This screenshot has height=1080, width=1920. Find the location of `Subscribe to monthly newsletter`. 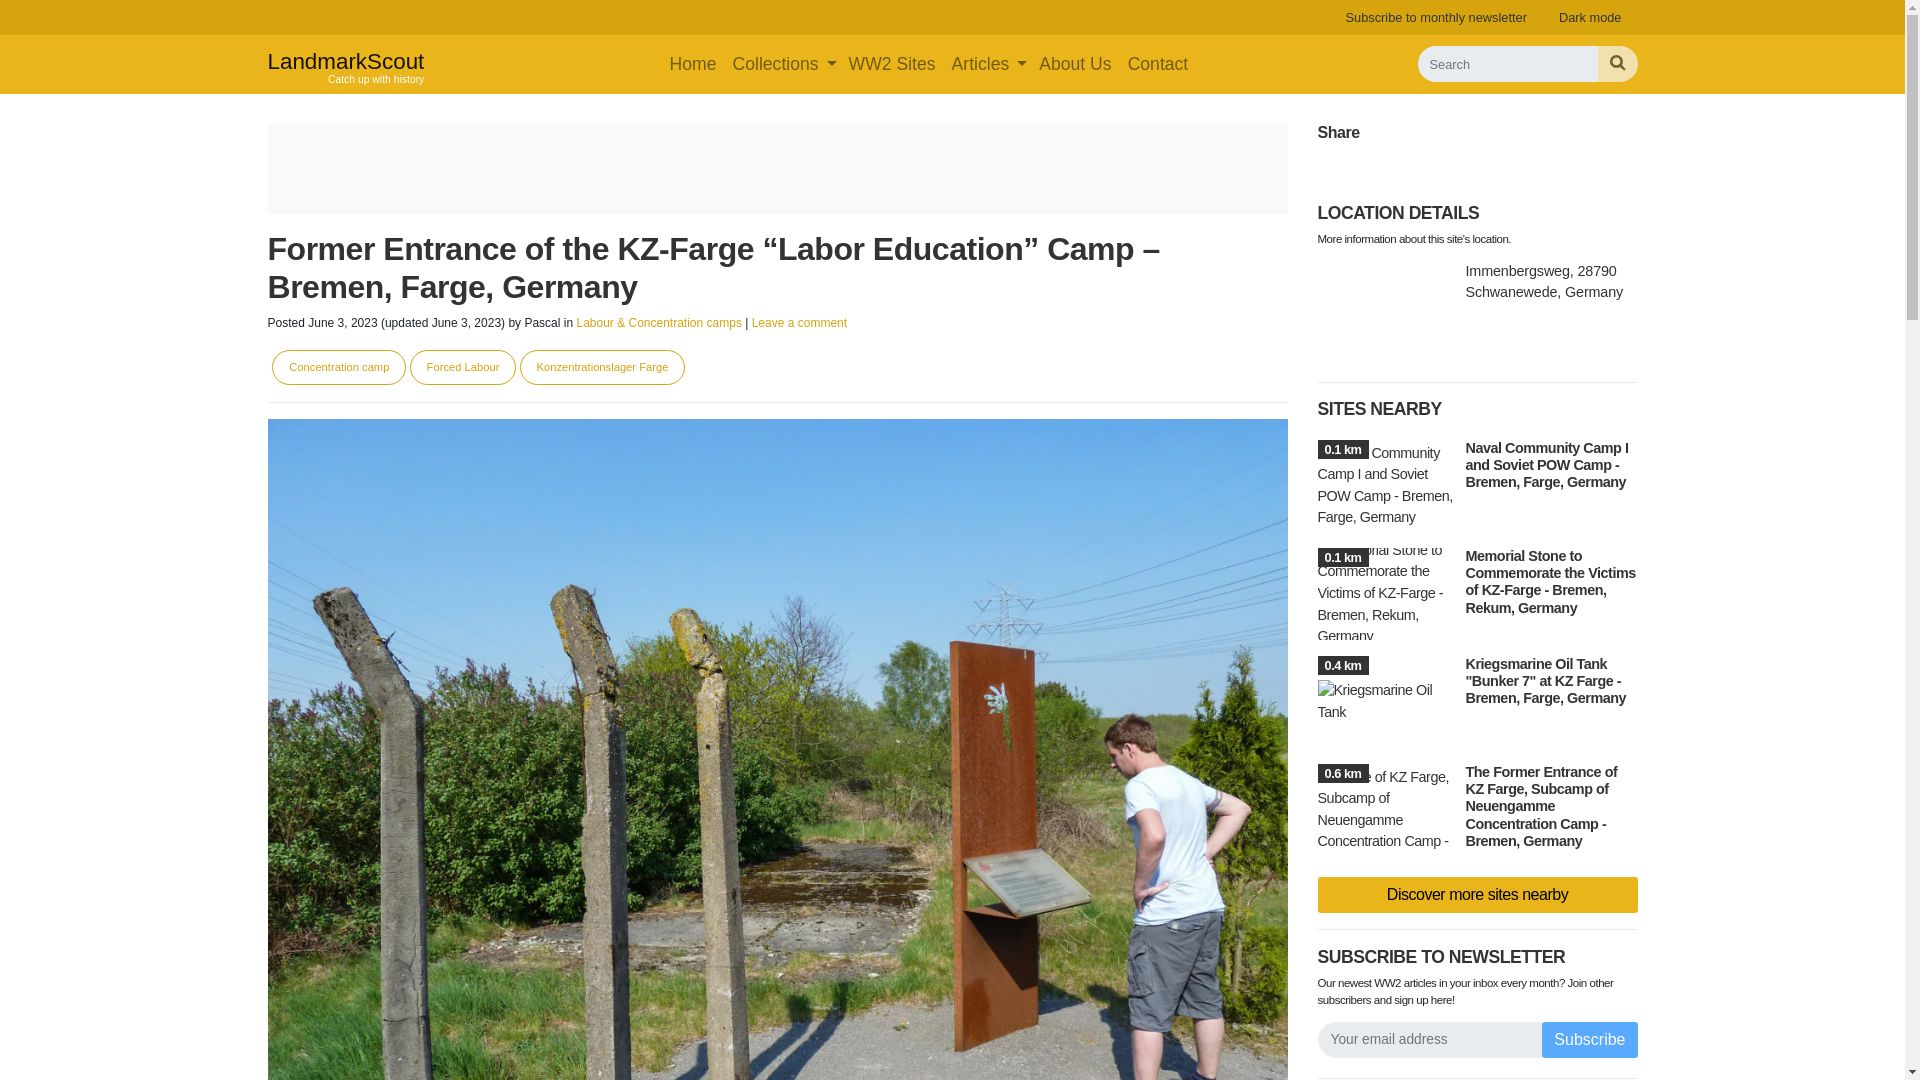

Subscribe to monthly newsletter is located at coordinates (346, 64).